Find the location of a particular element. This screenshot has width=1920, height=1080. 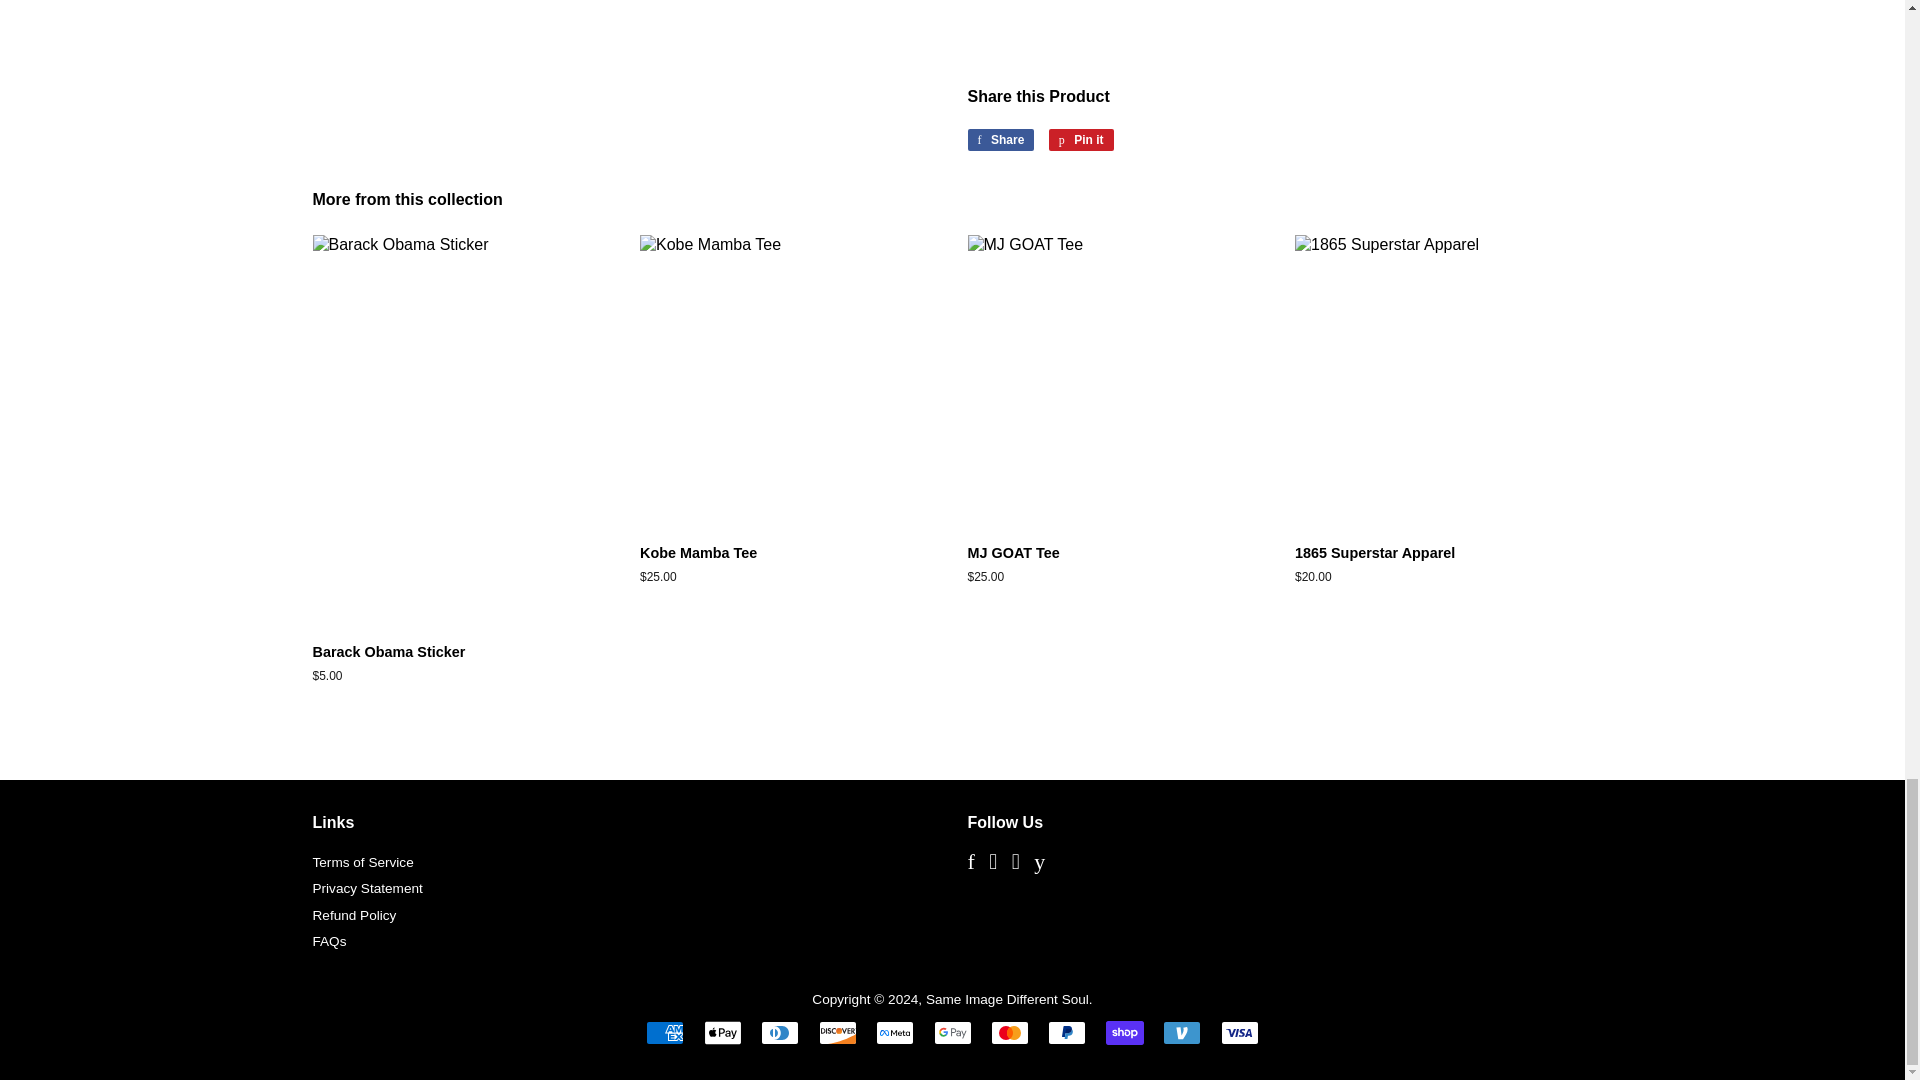

Venmo is located at coordinates (1182, 1032).